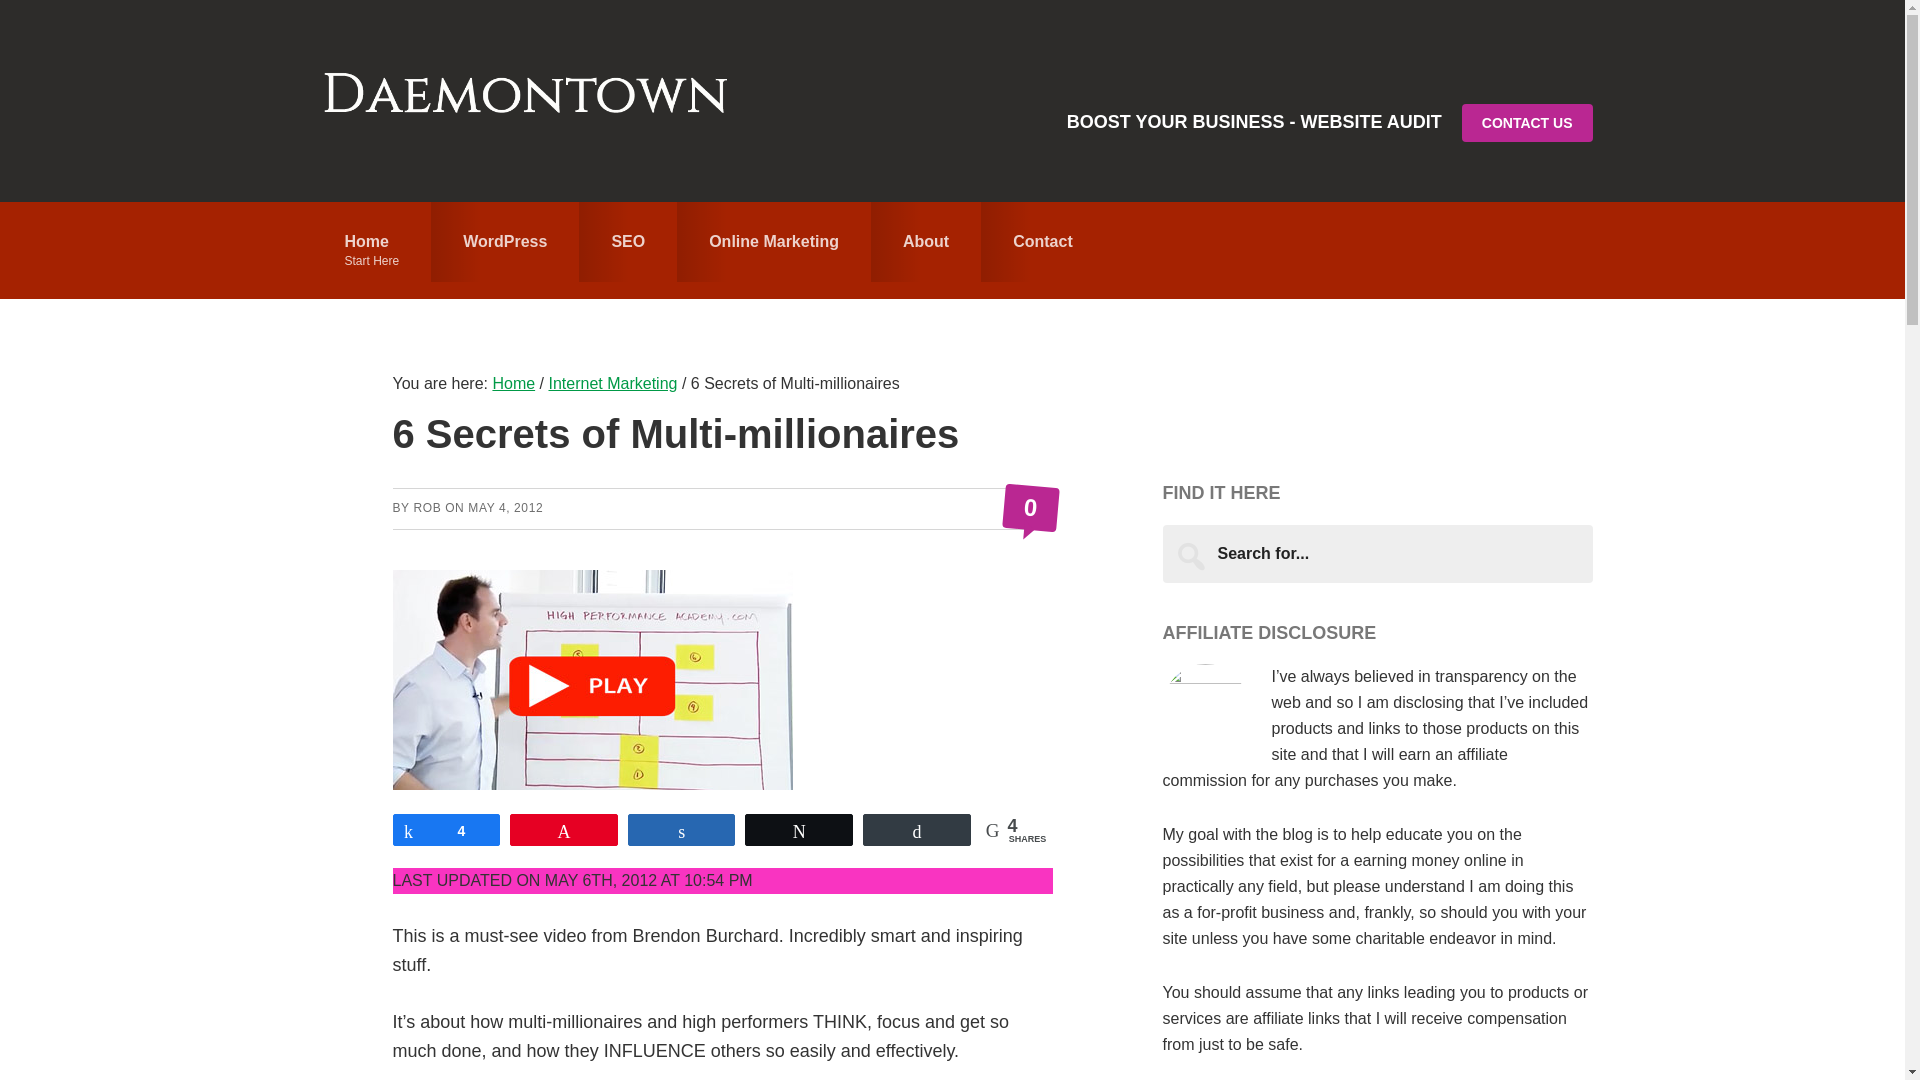 The image size is (1920, 1080). I want to click on Online Marketing, so click(1028, 506).